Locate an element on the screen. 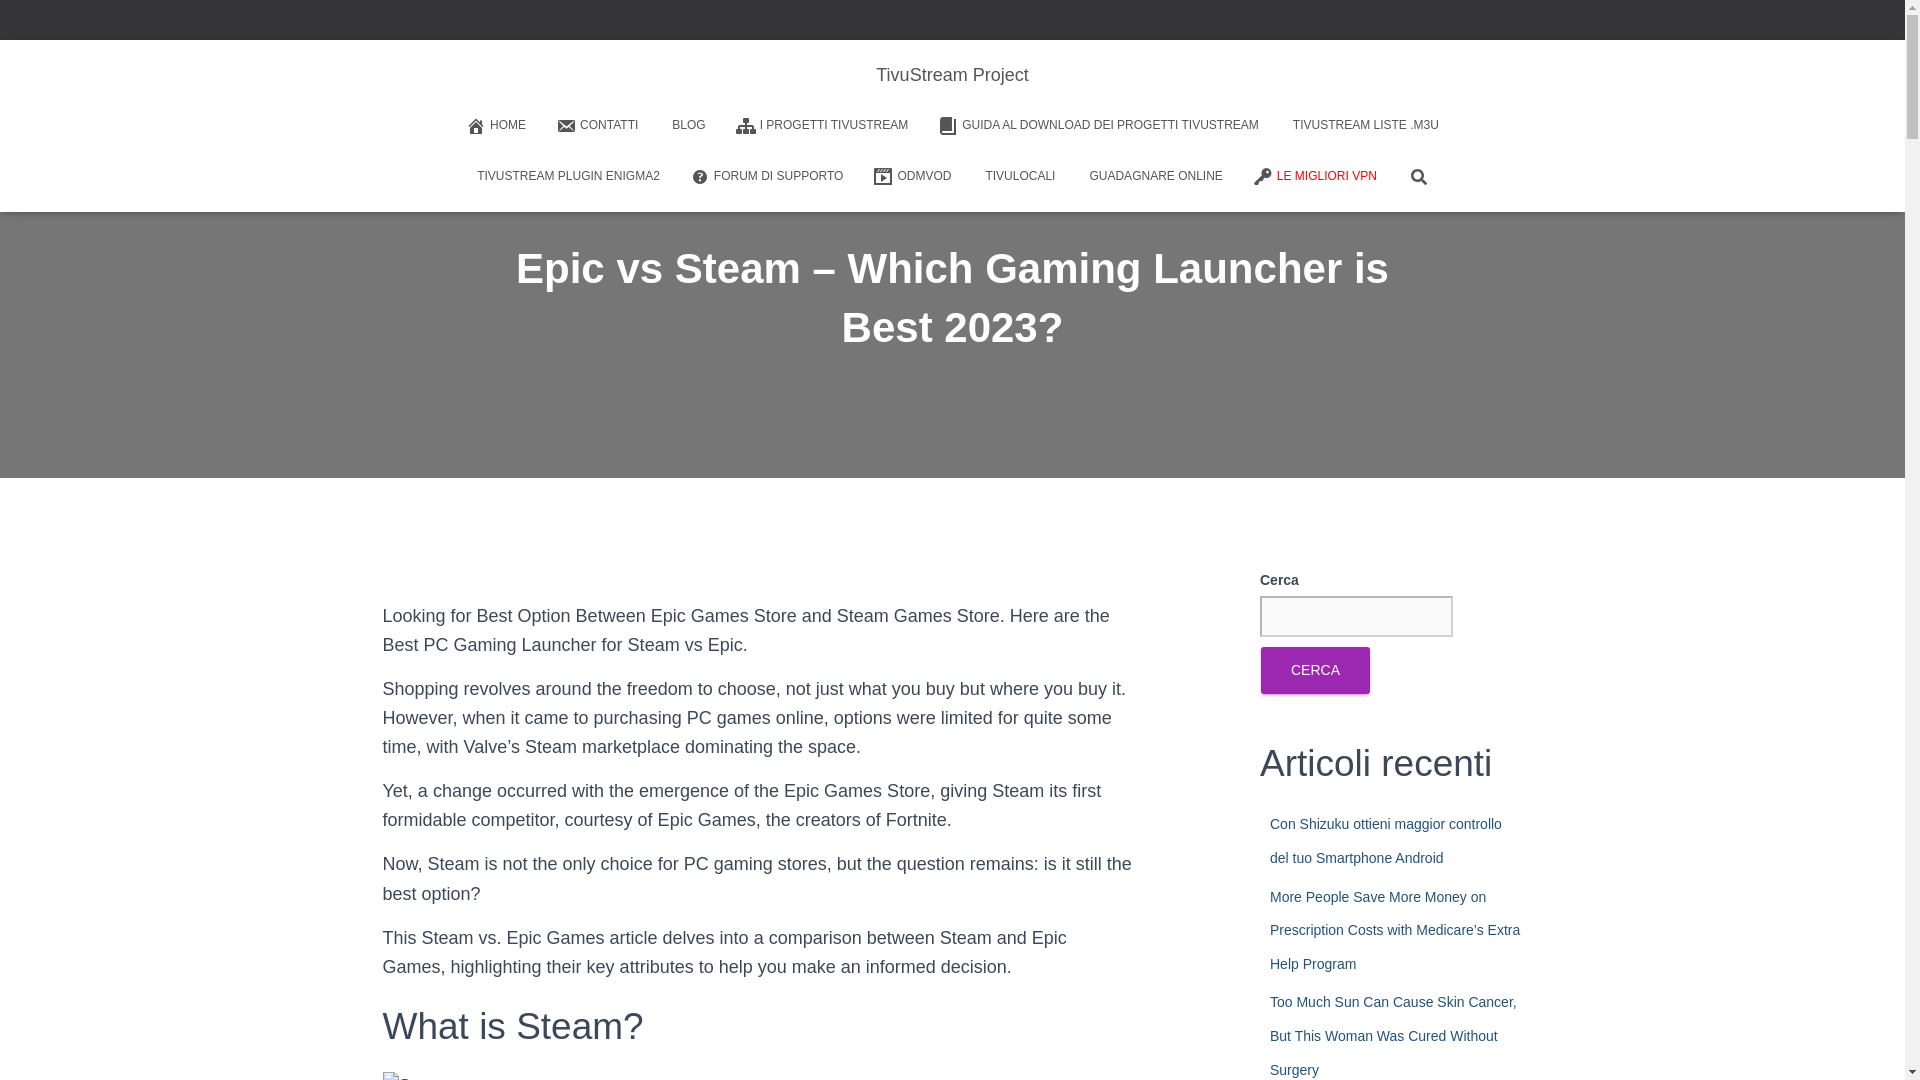 This screenshot has height=1080, width=1920. Cerca is located at coordinates (22, 22).